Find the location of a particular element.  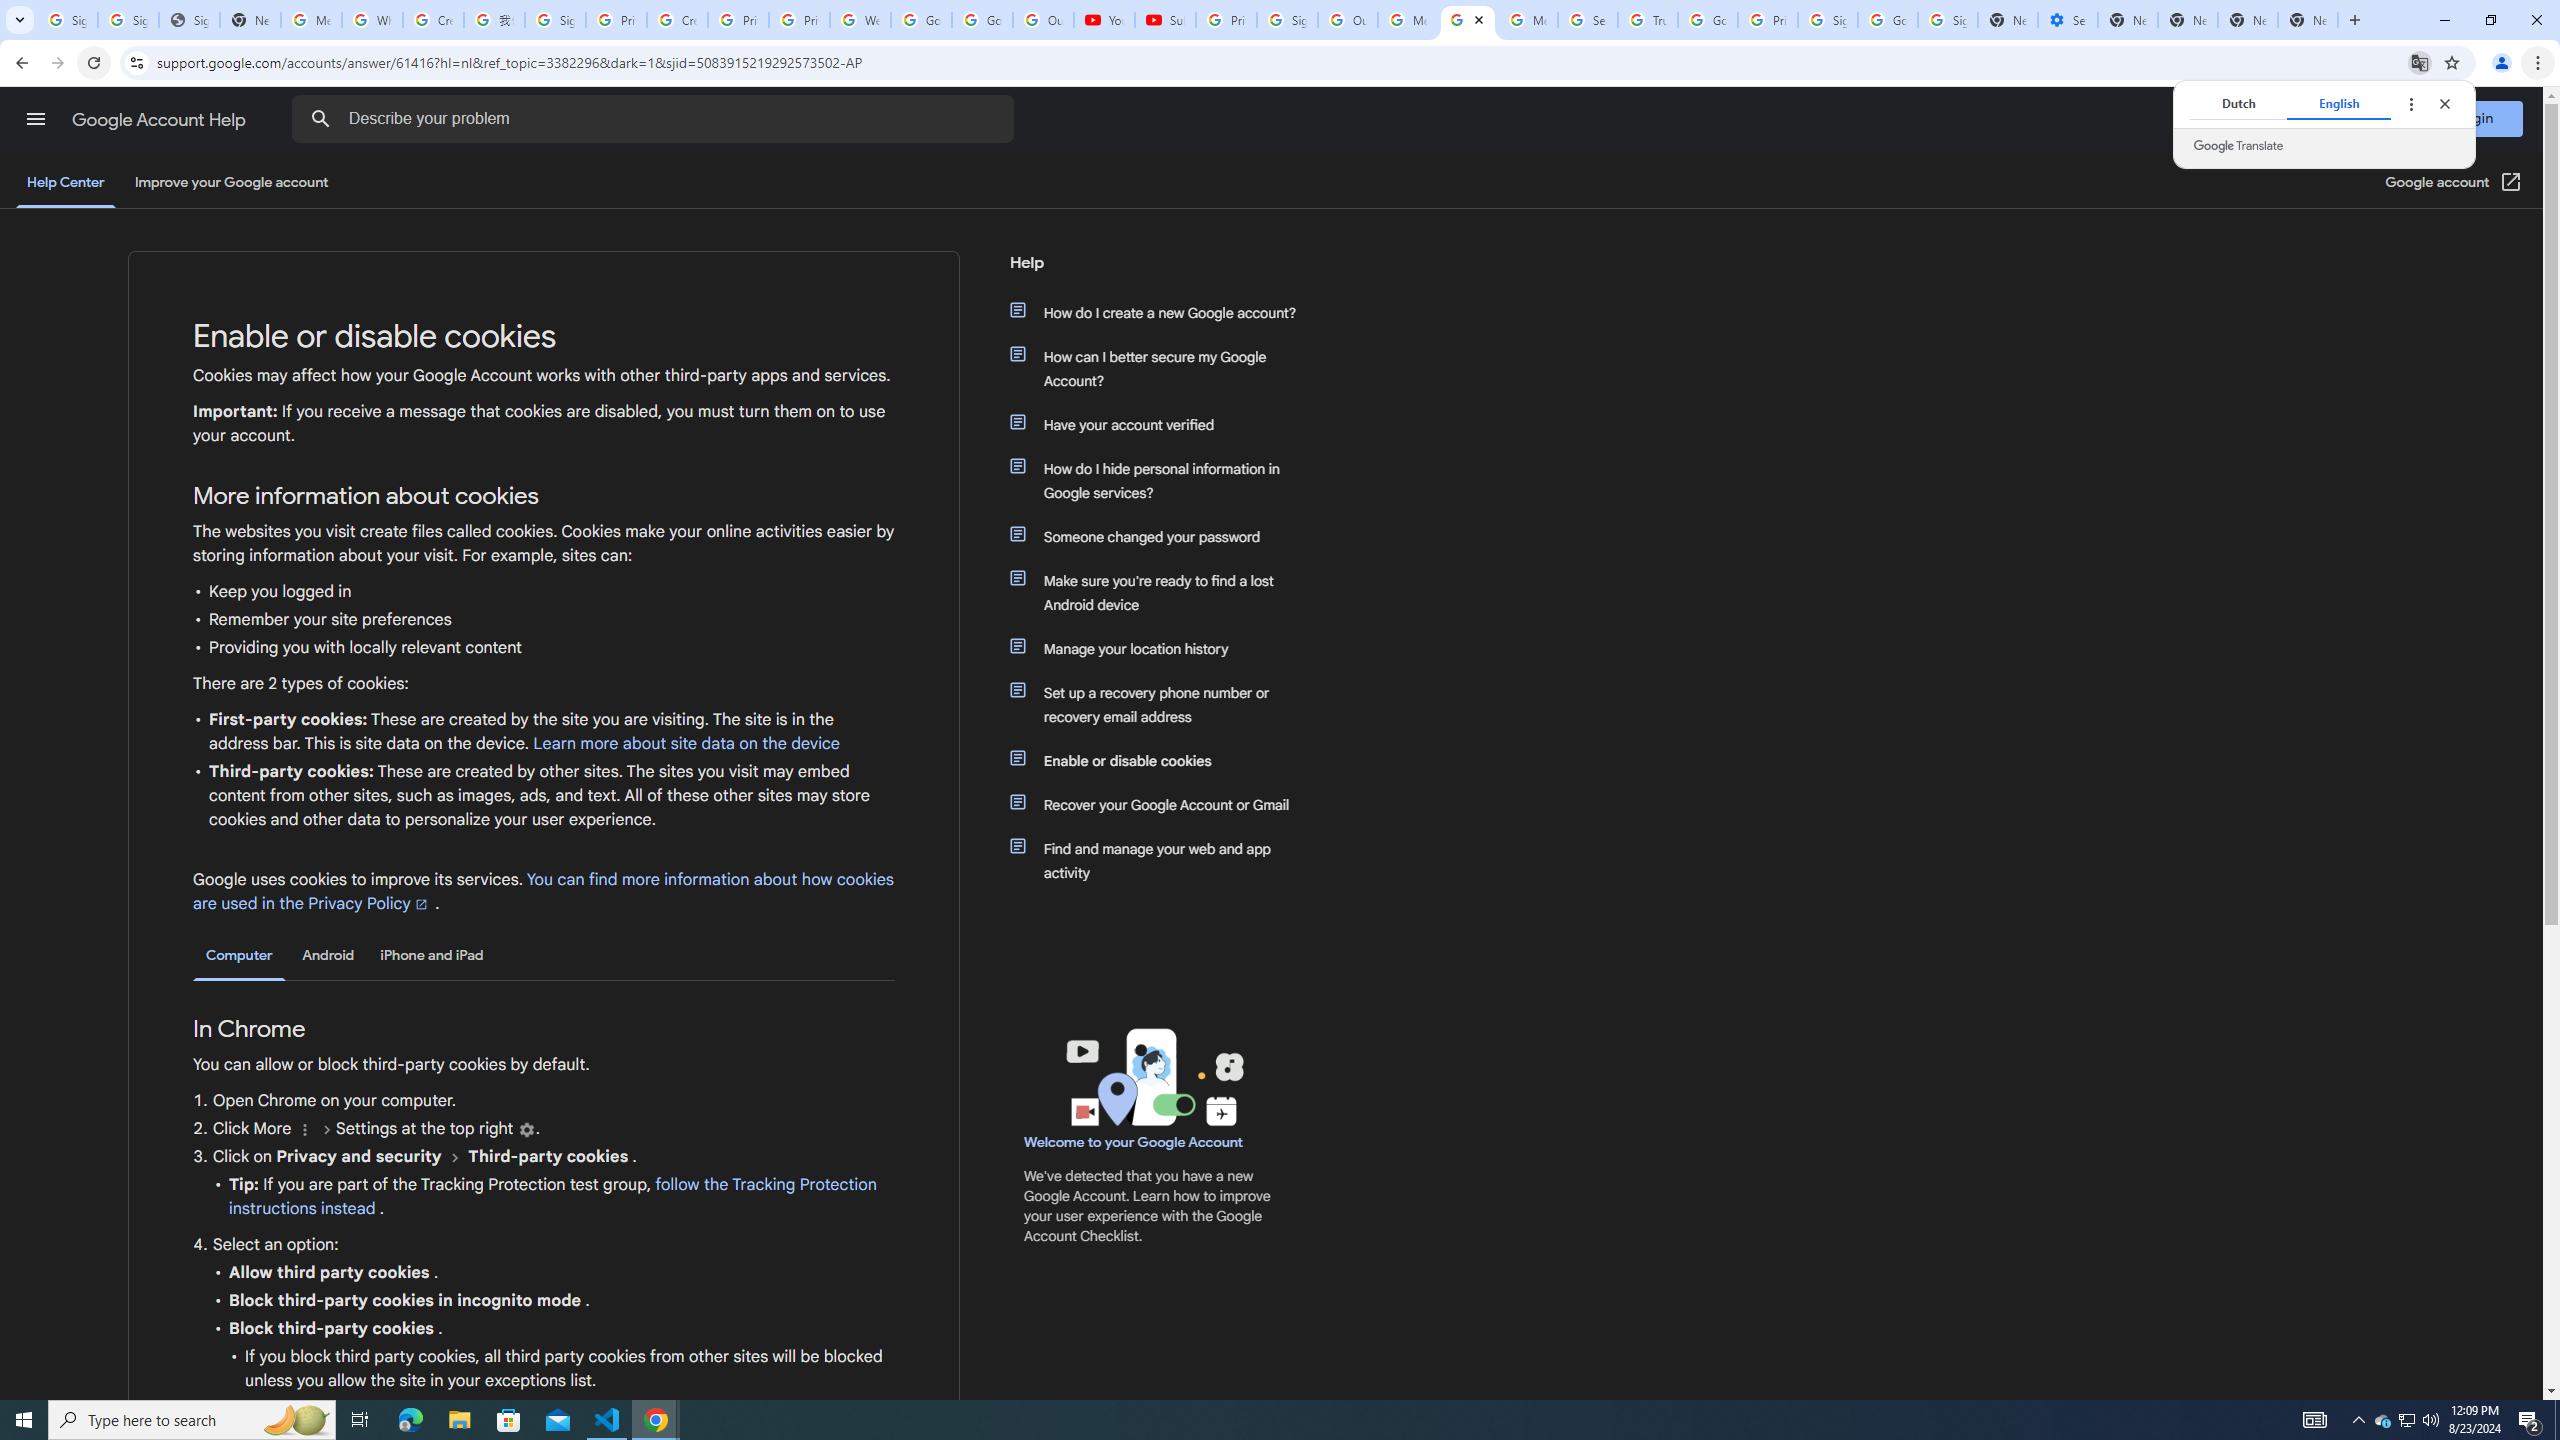

Learn more about site data on the device is located at coordinates (687, 744).